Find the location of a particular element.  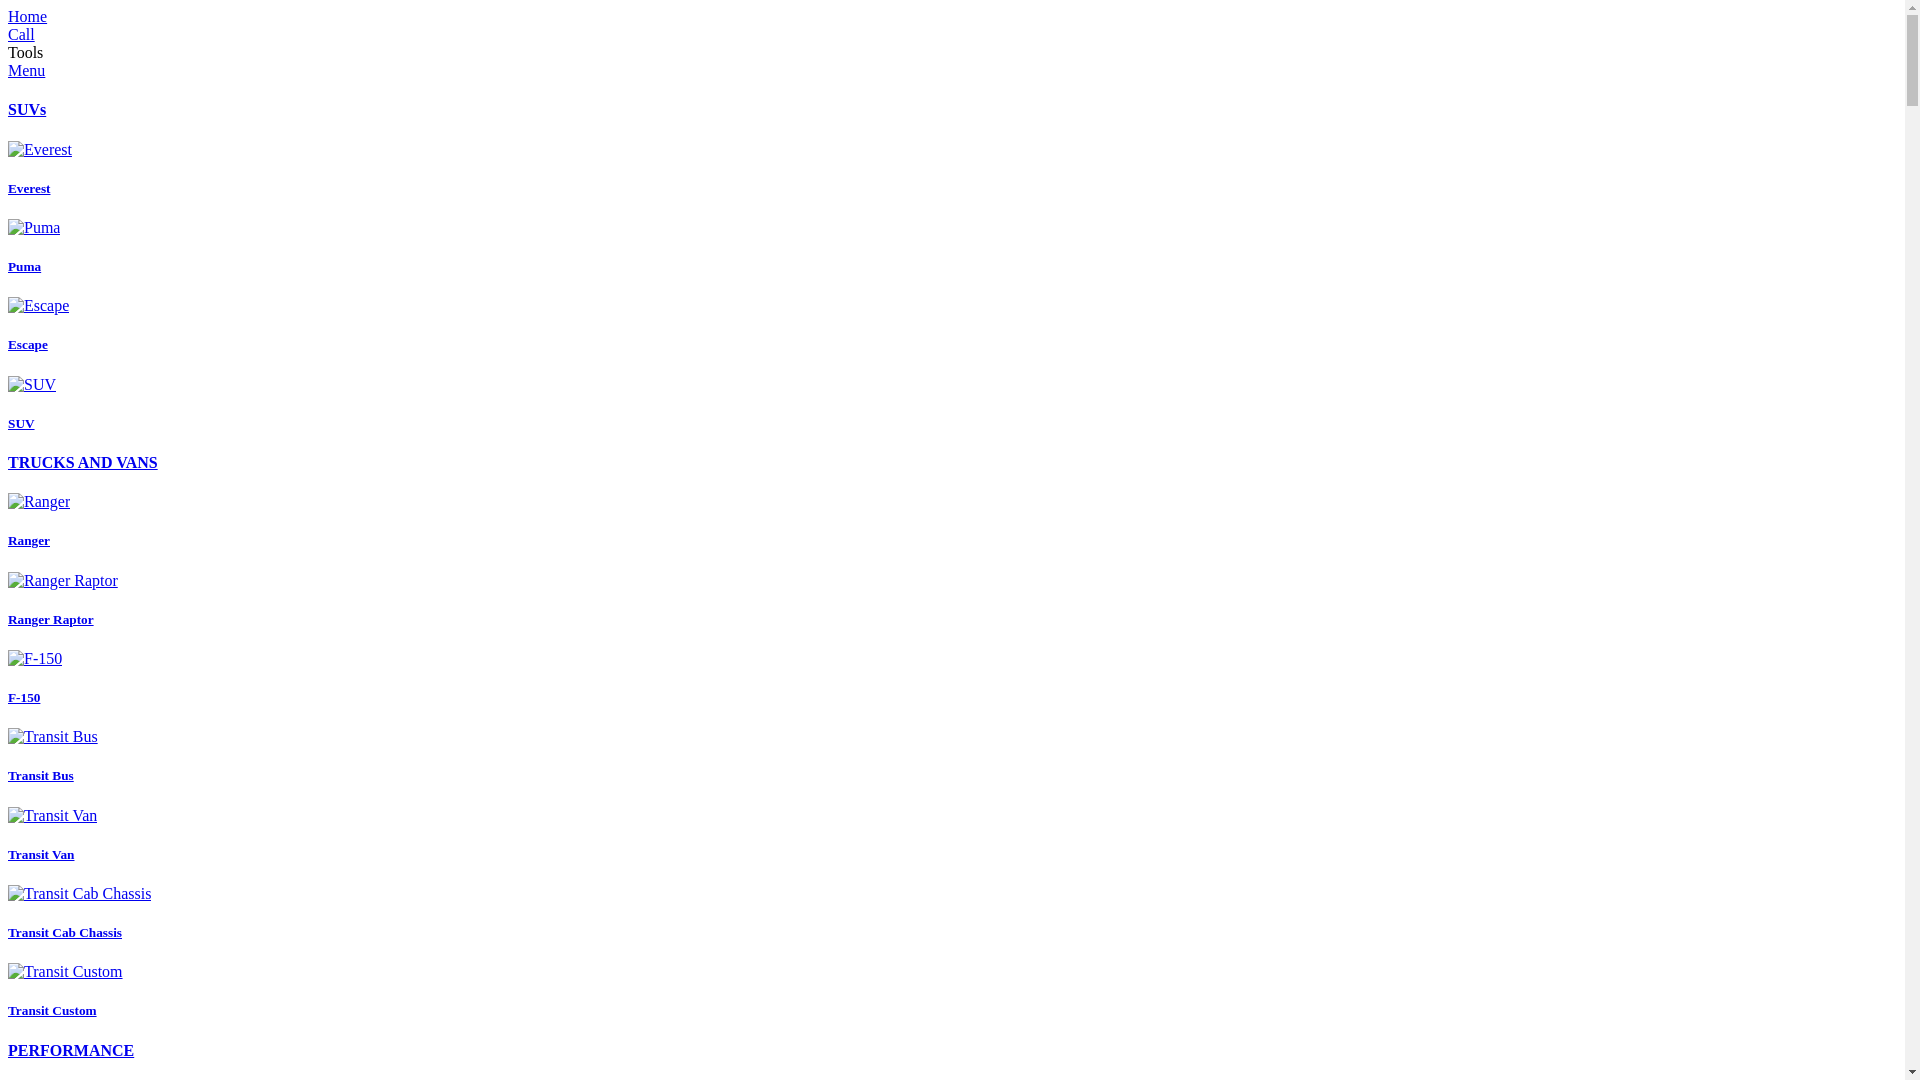

SUVs is located at coordinates (27, 110).